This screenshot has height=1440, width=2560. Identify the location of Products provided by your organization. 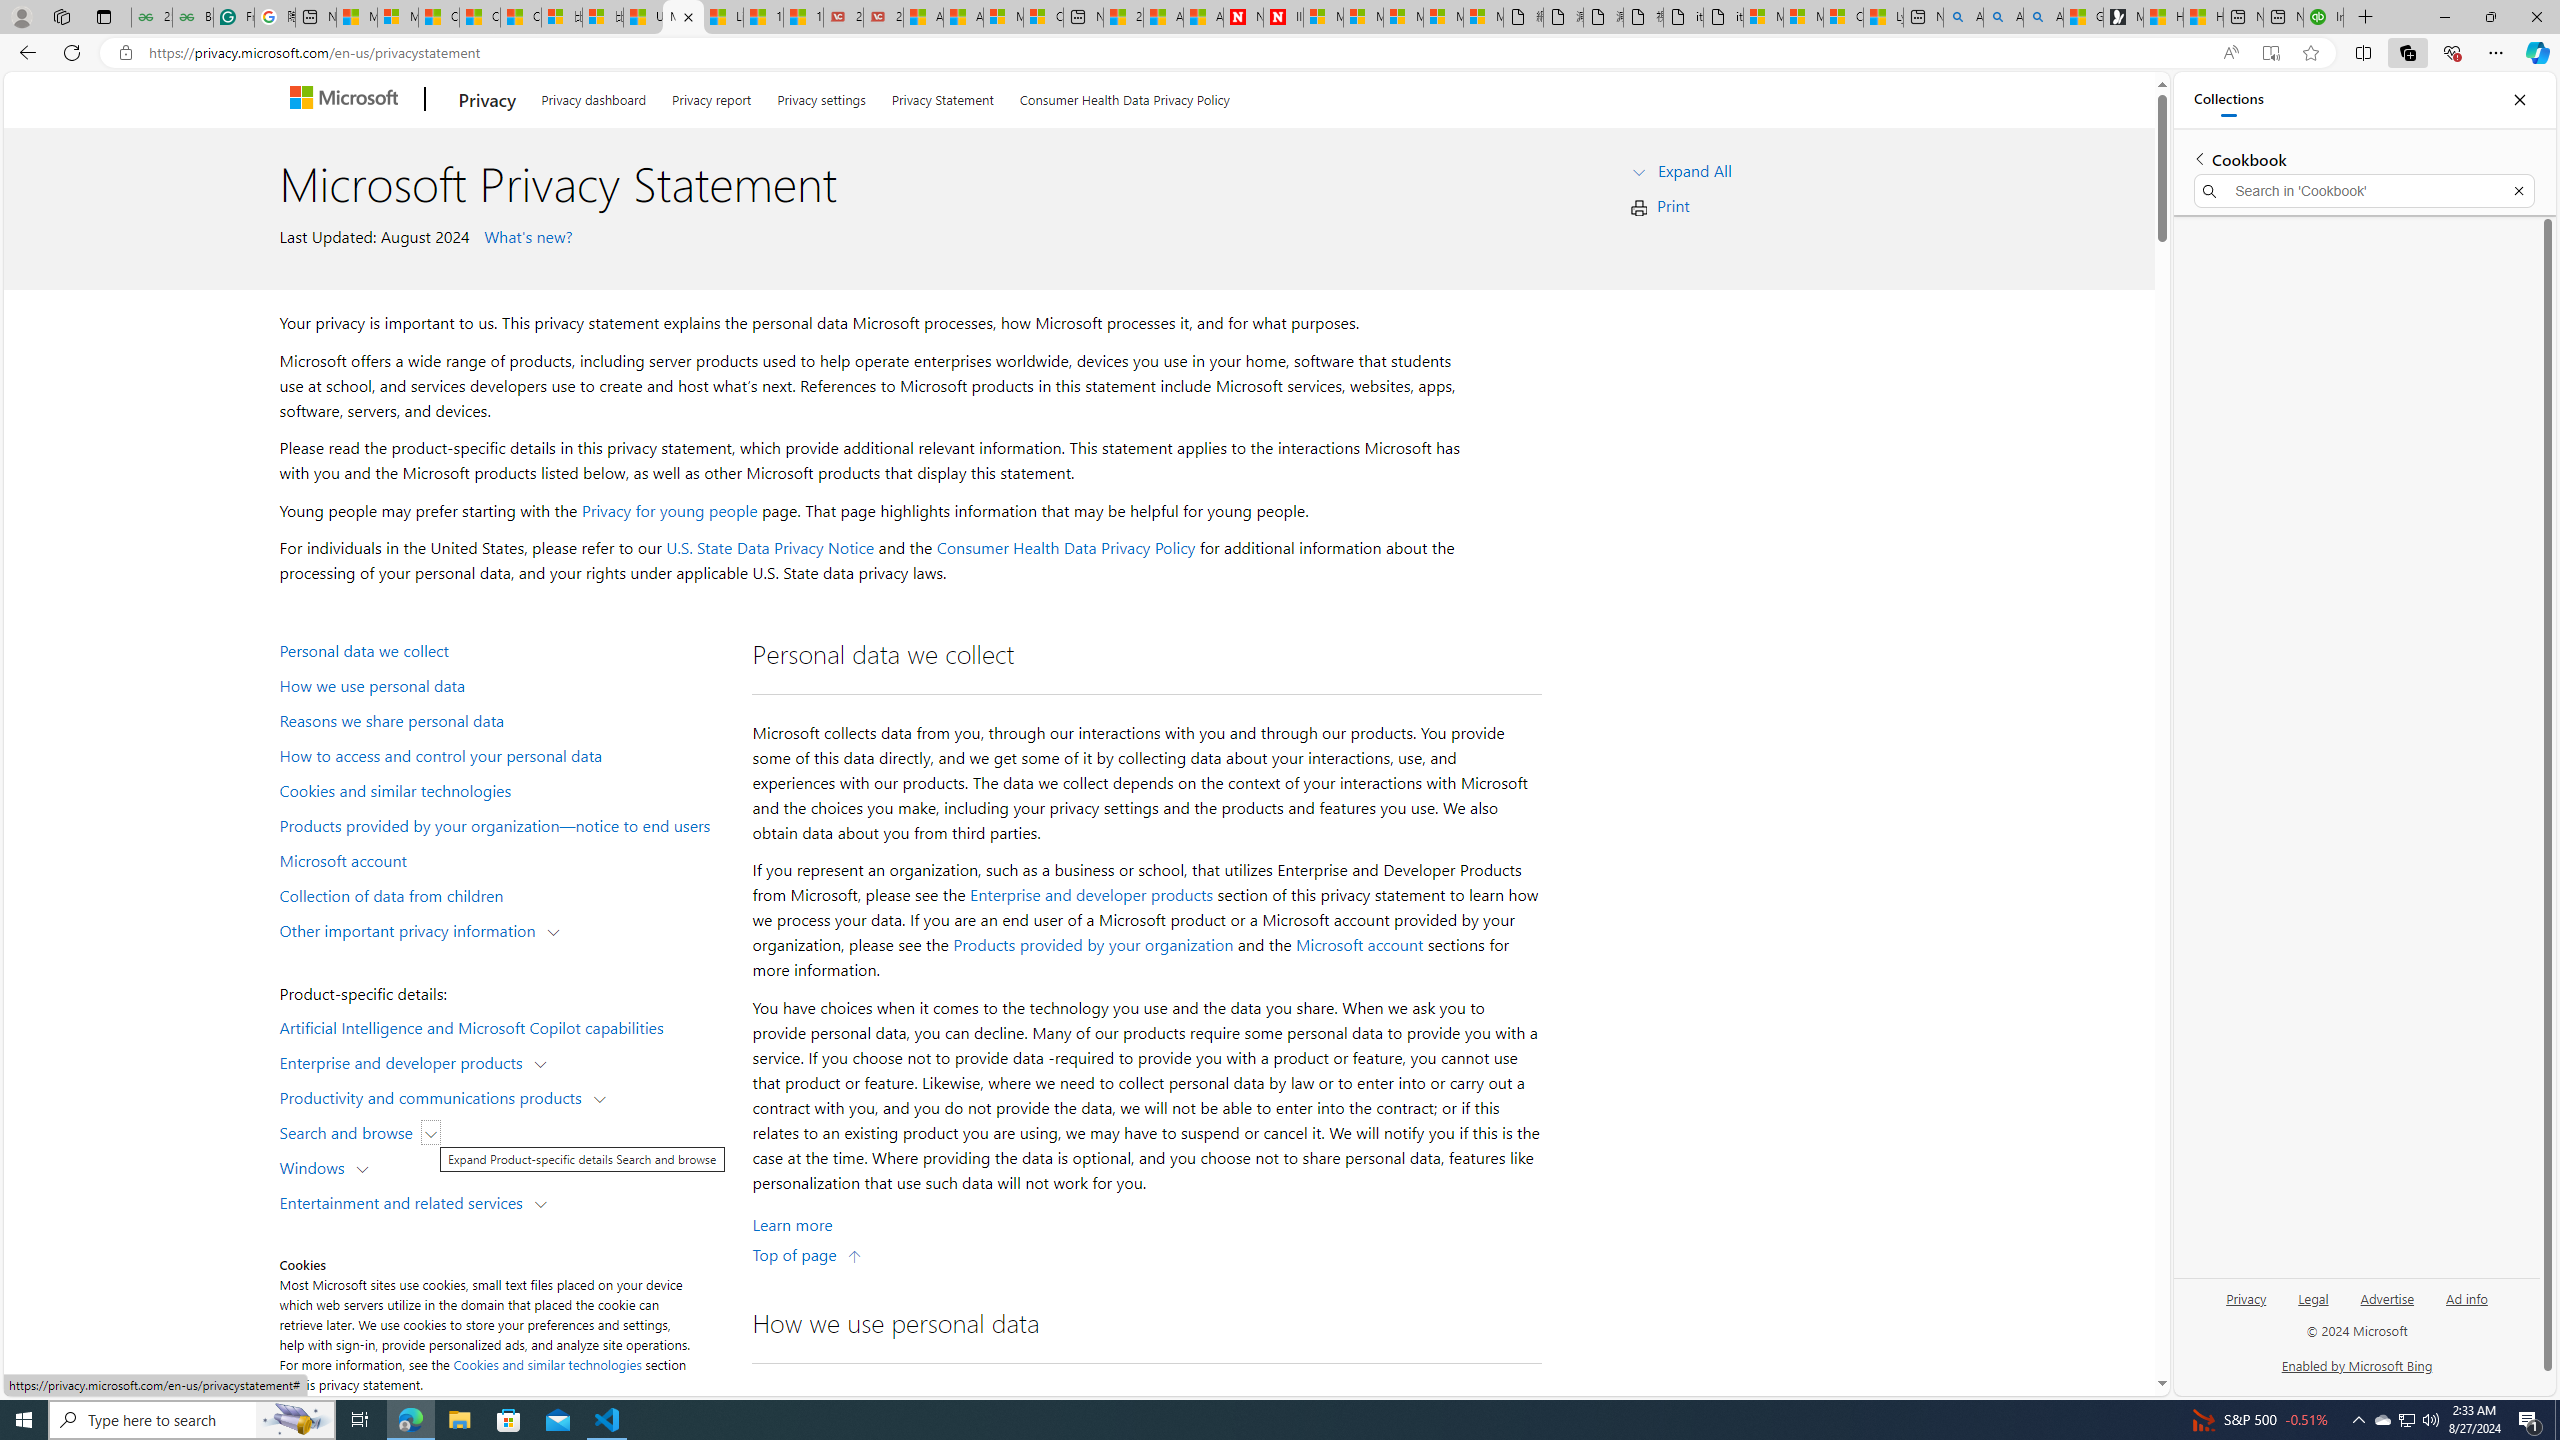
(1092, 945).